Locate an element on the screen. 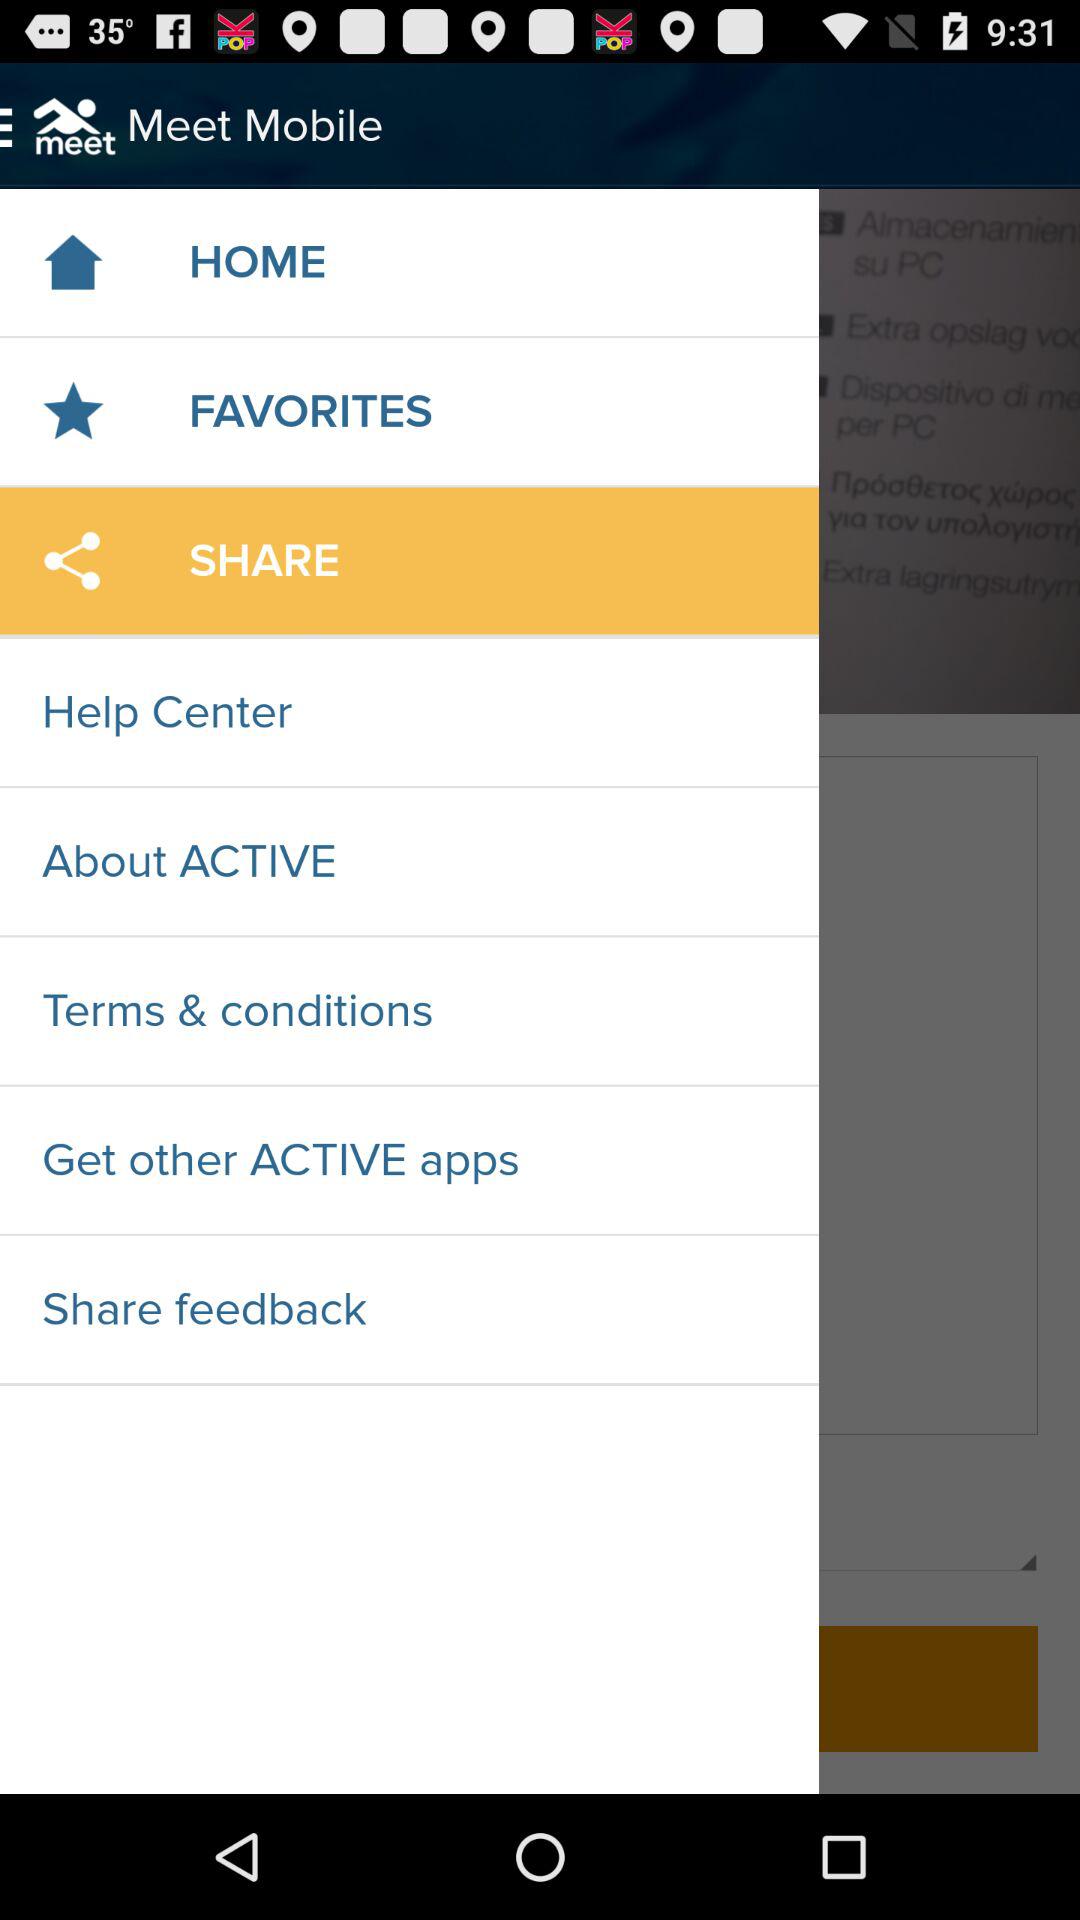  click on star option which is beside favorites is located at coordinates (73, 412).